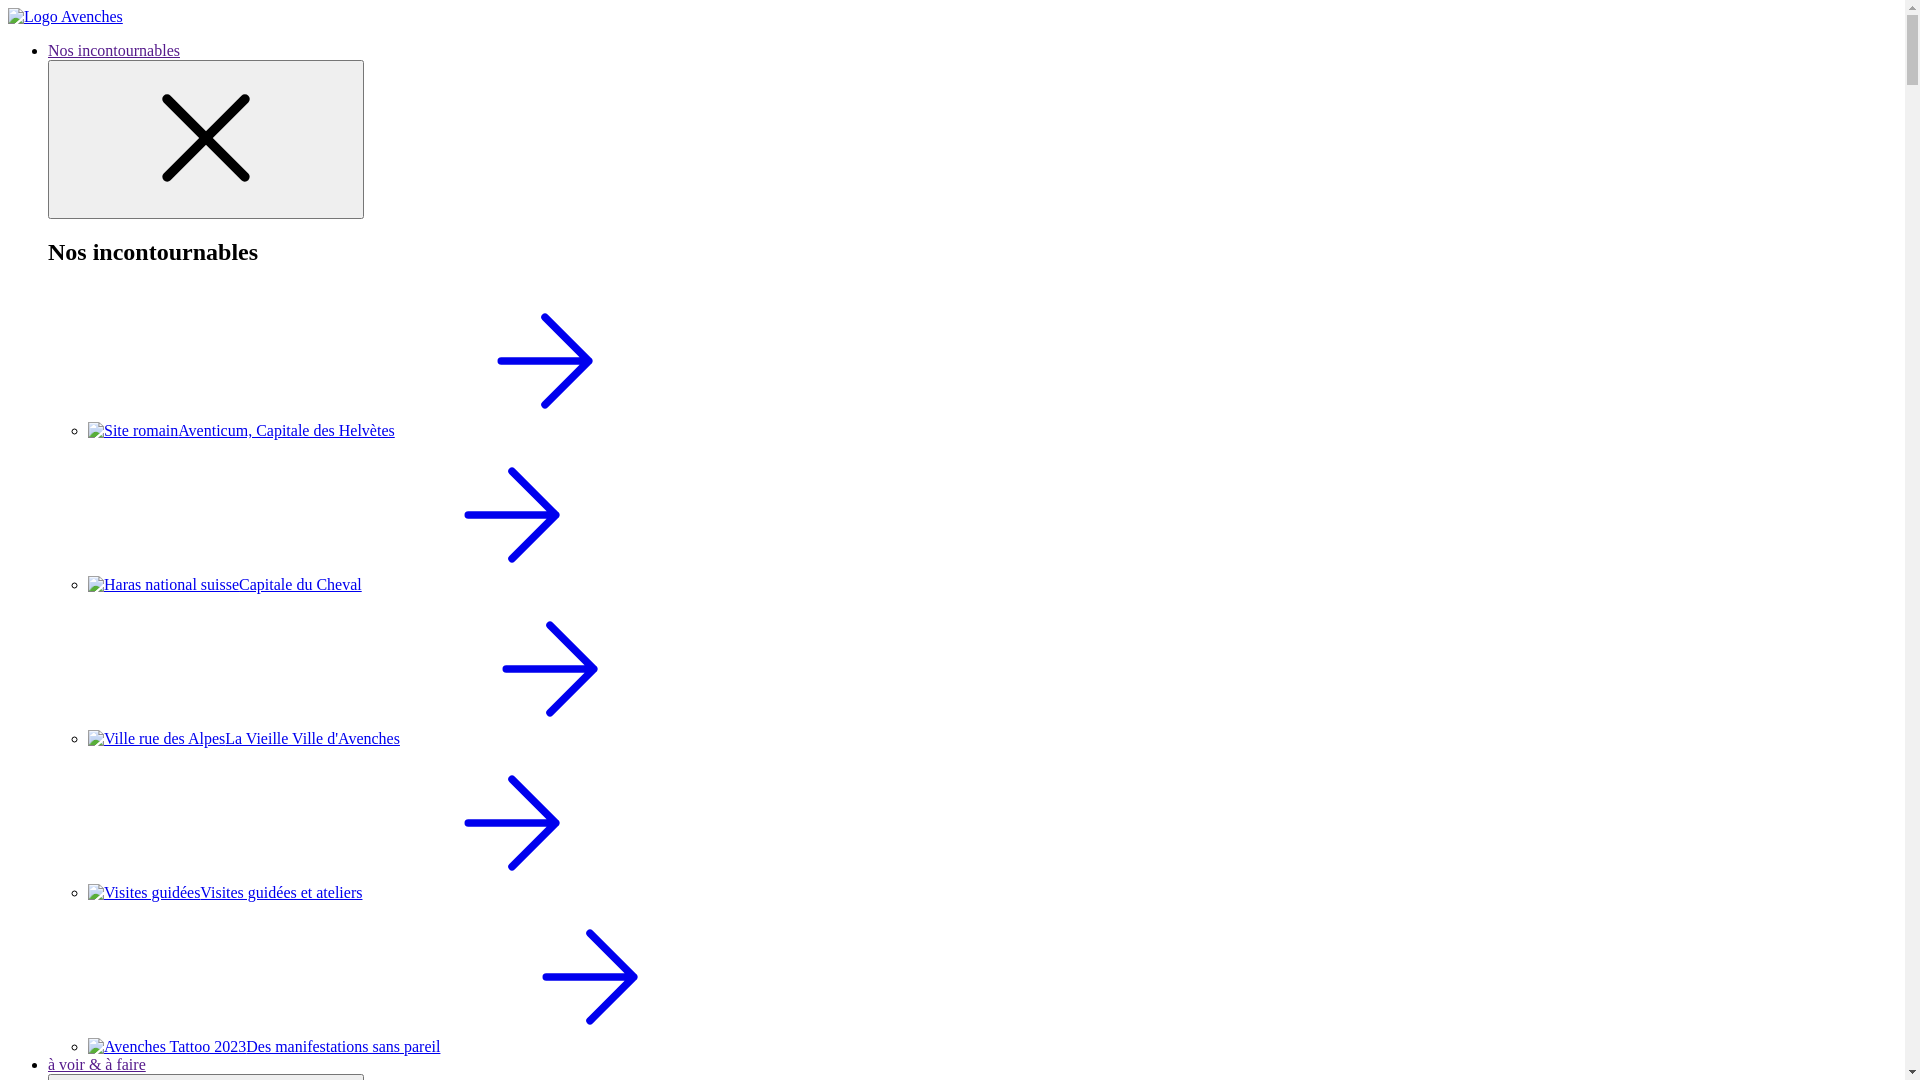 This screenshot has width=1920, height=1080. What do you see at coordinates (114, 50) in the screenshot?
I see `Nos incontournables` at bounding box center [114, 50].